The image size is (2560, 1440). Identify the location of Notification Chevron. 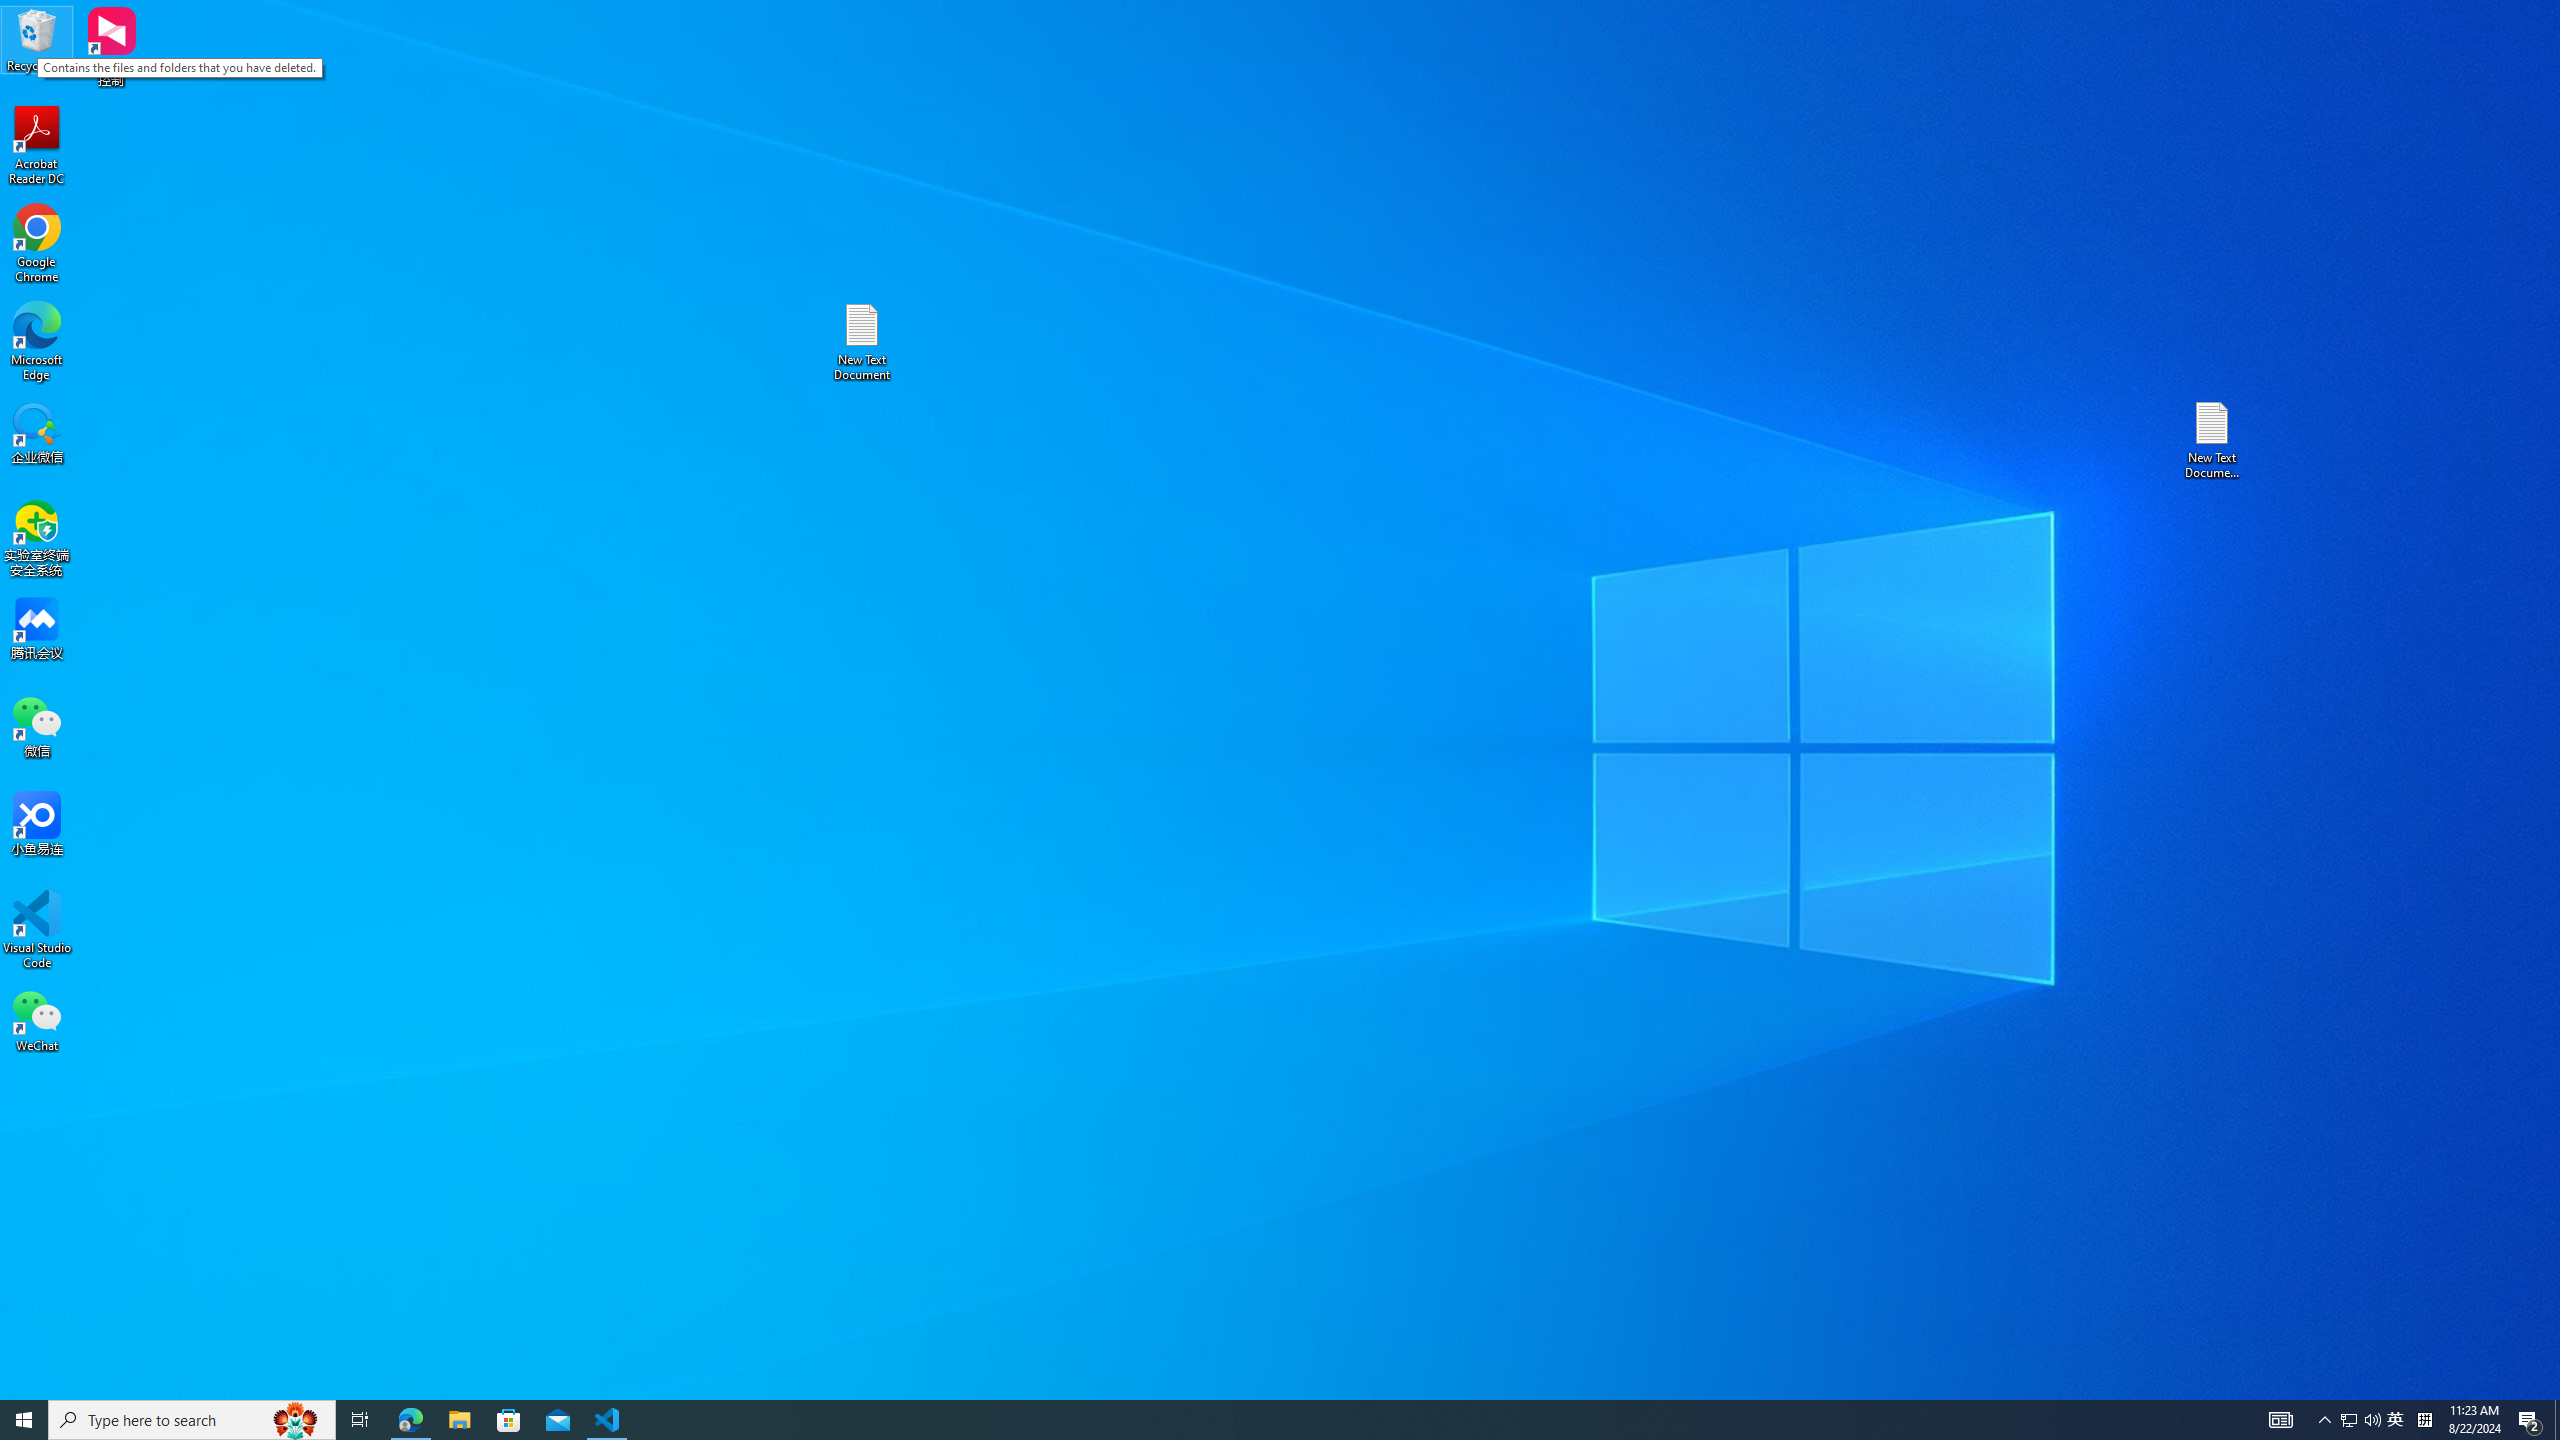
(2326, 1420).